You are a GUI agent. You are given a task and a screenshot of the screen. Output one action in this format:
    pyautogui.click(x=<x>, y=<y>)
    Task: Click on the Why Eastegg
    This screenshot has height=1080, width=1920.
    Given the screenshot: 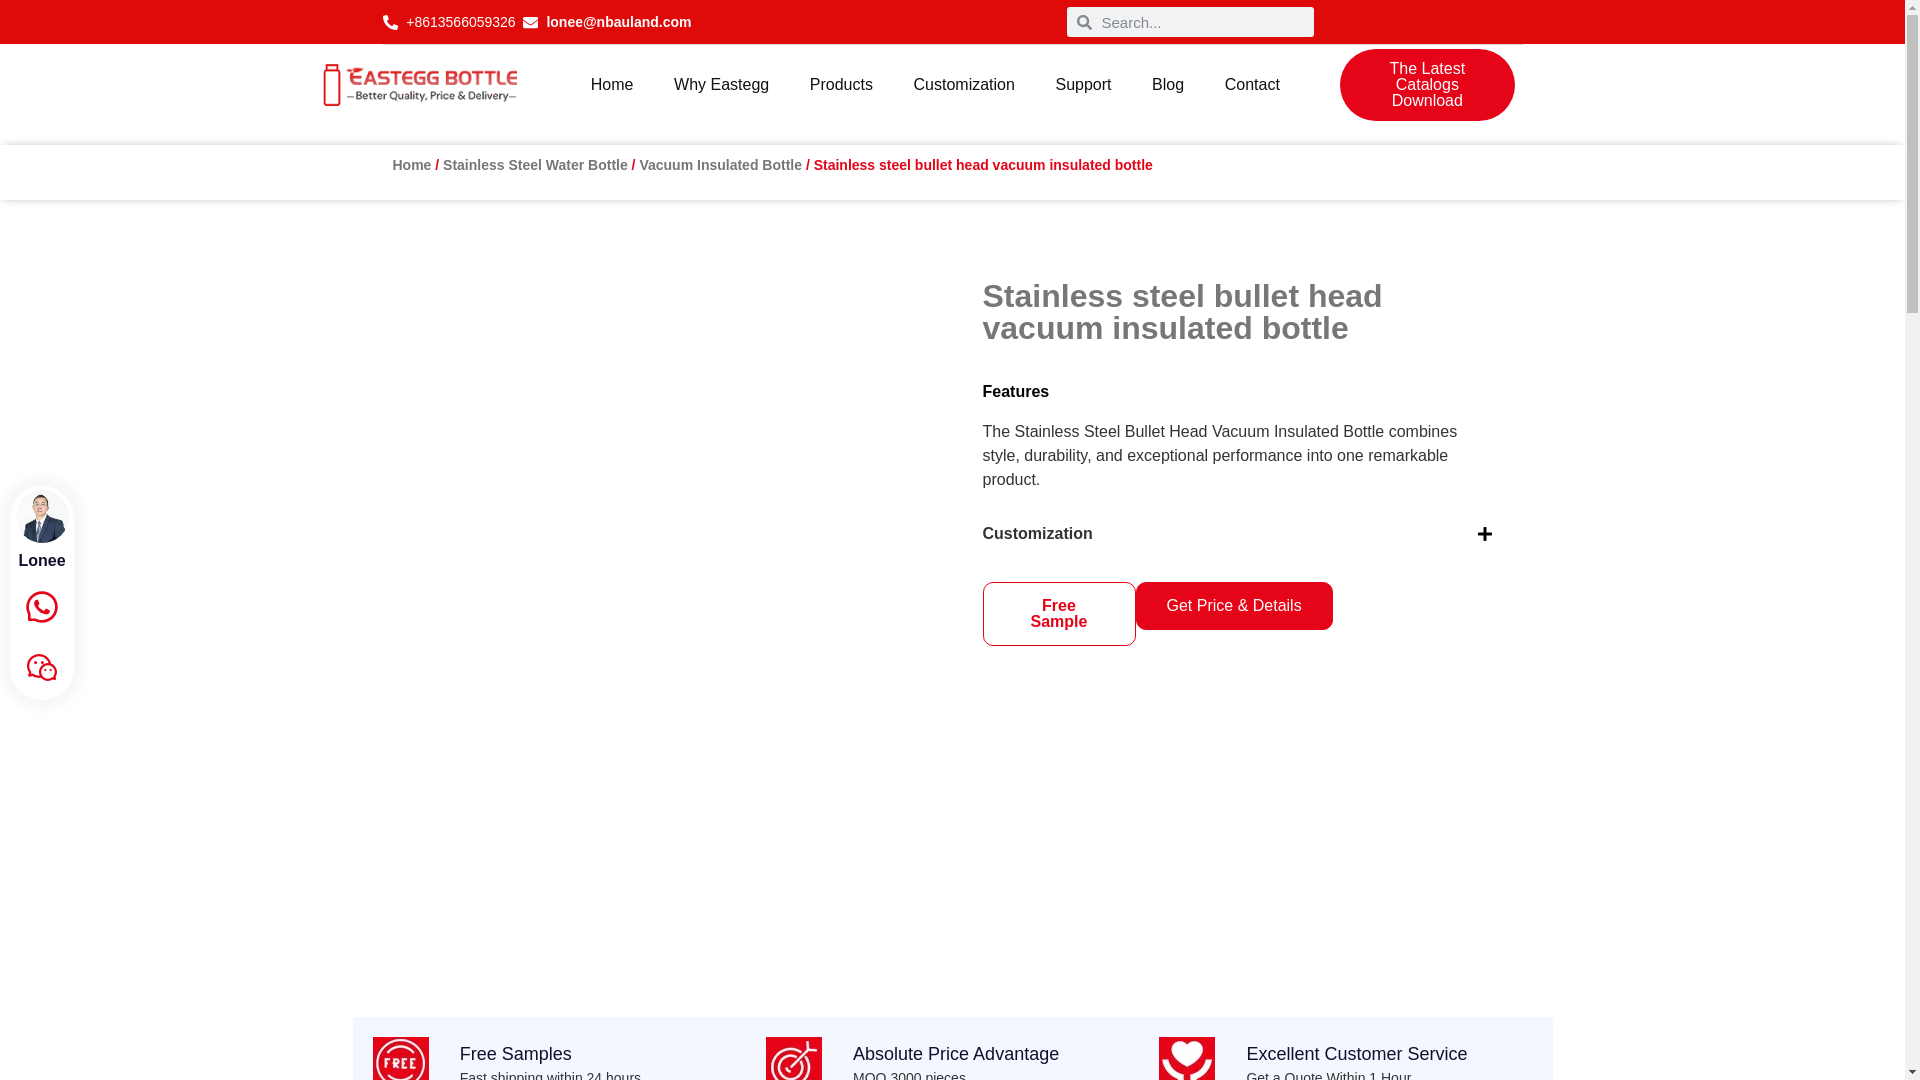 What is the action you would take?
    pyautogui.click(x=722, y=85)
    